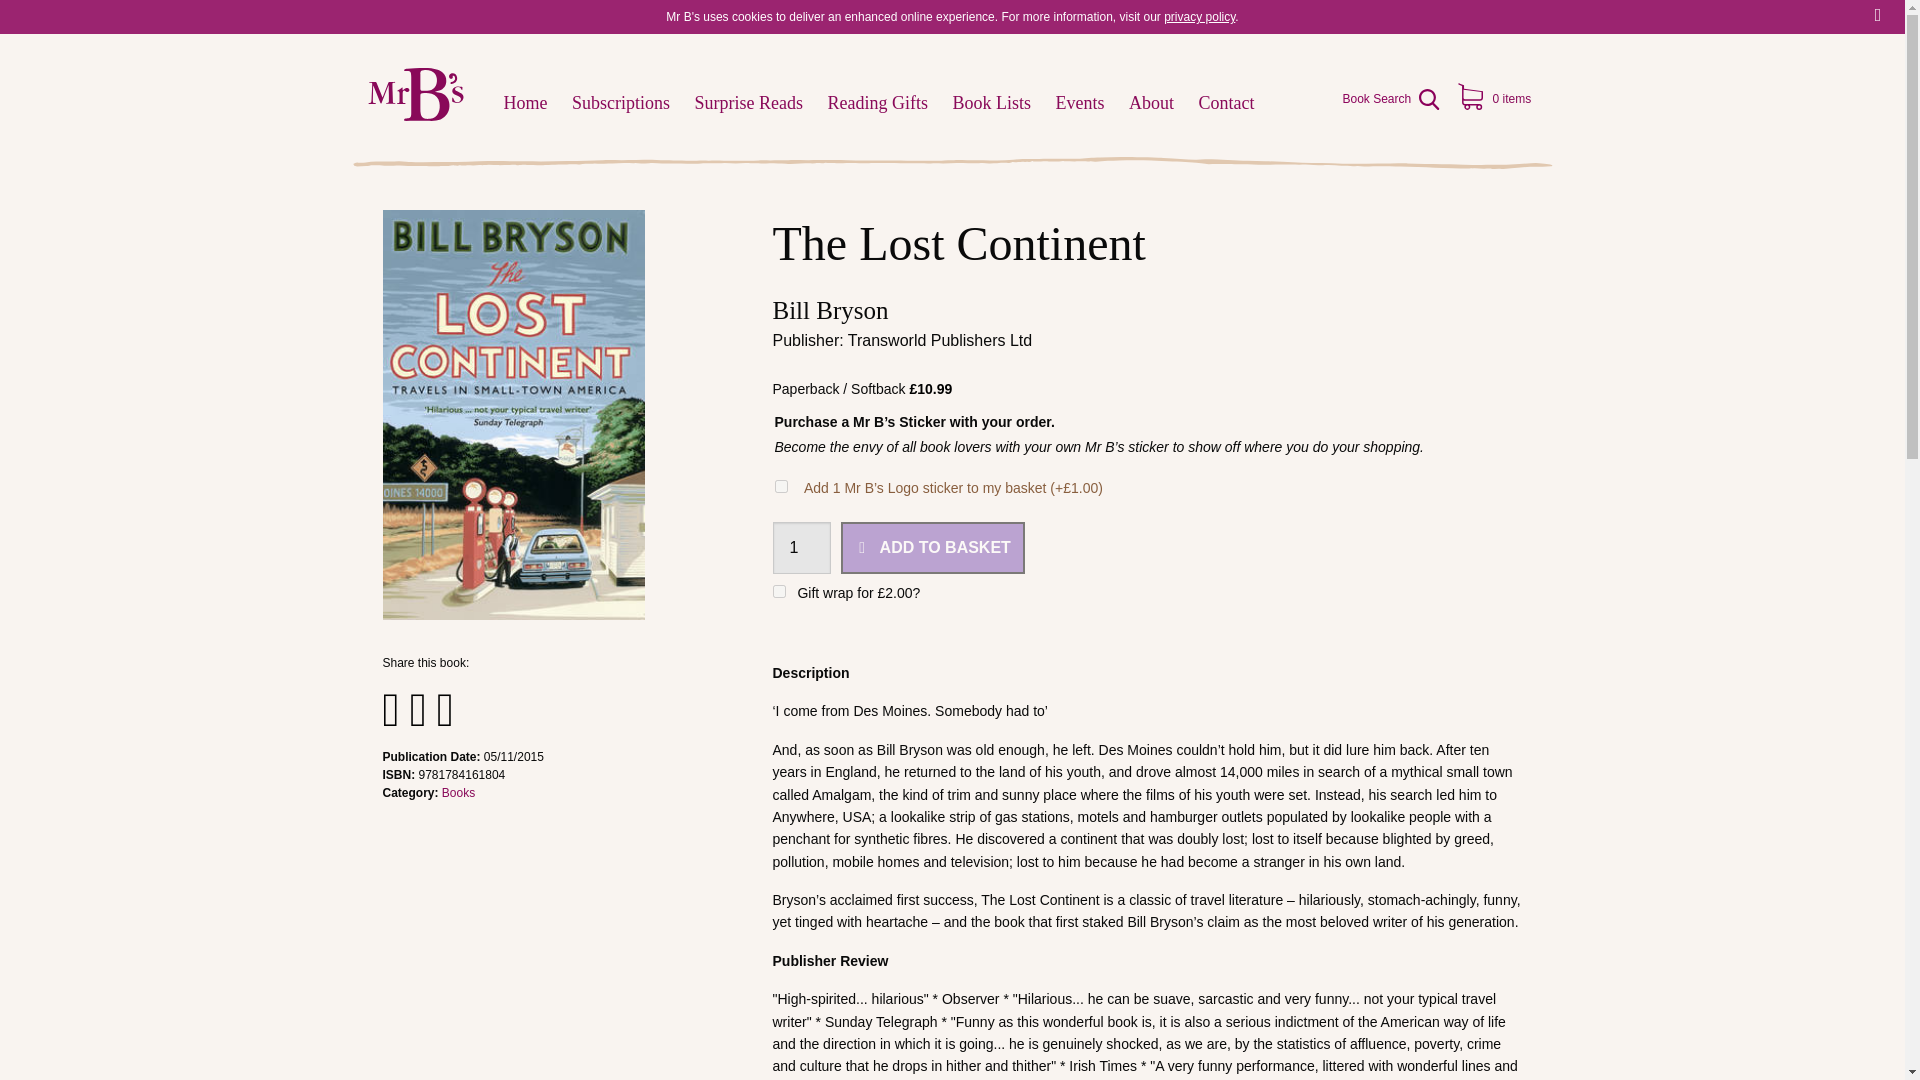 The height and width of the screenshot is (1080, 1920). What do you see at coordinates (445, 708) in the screenshot?
I see `Click to share on Pinterest` at bounding box center [445, 708].